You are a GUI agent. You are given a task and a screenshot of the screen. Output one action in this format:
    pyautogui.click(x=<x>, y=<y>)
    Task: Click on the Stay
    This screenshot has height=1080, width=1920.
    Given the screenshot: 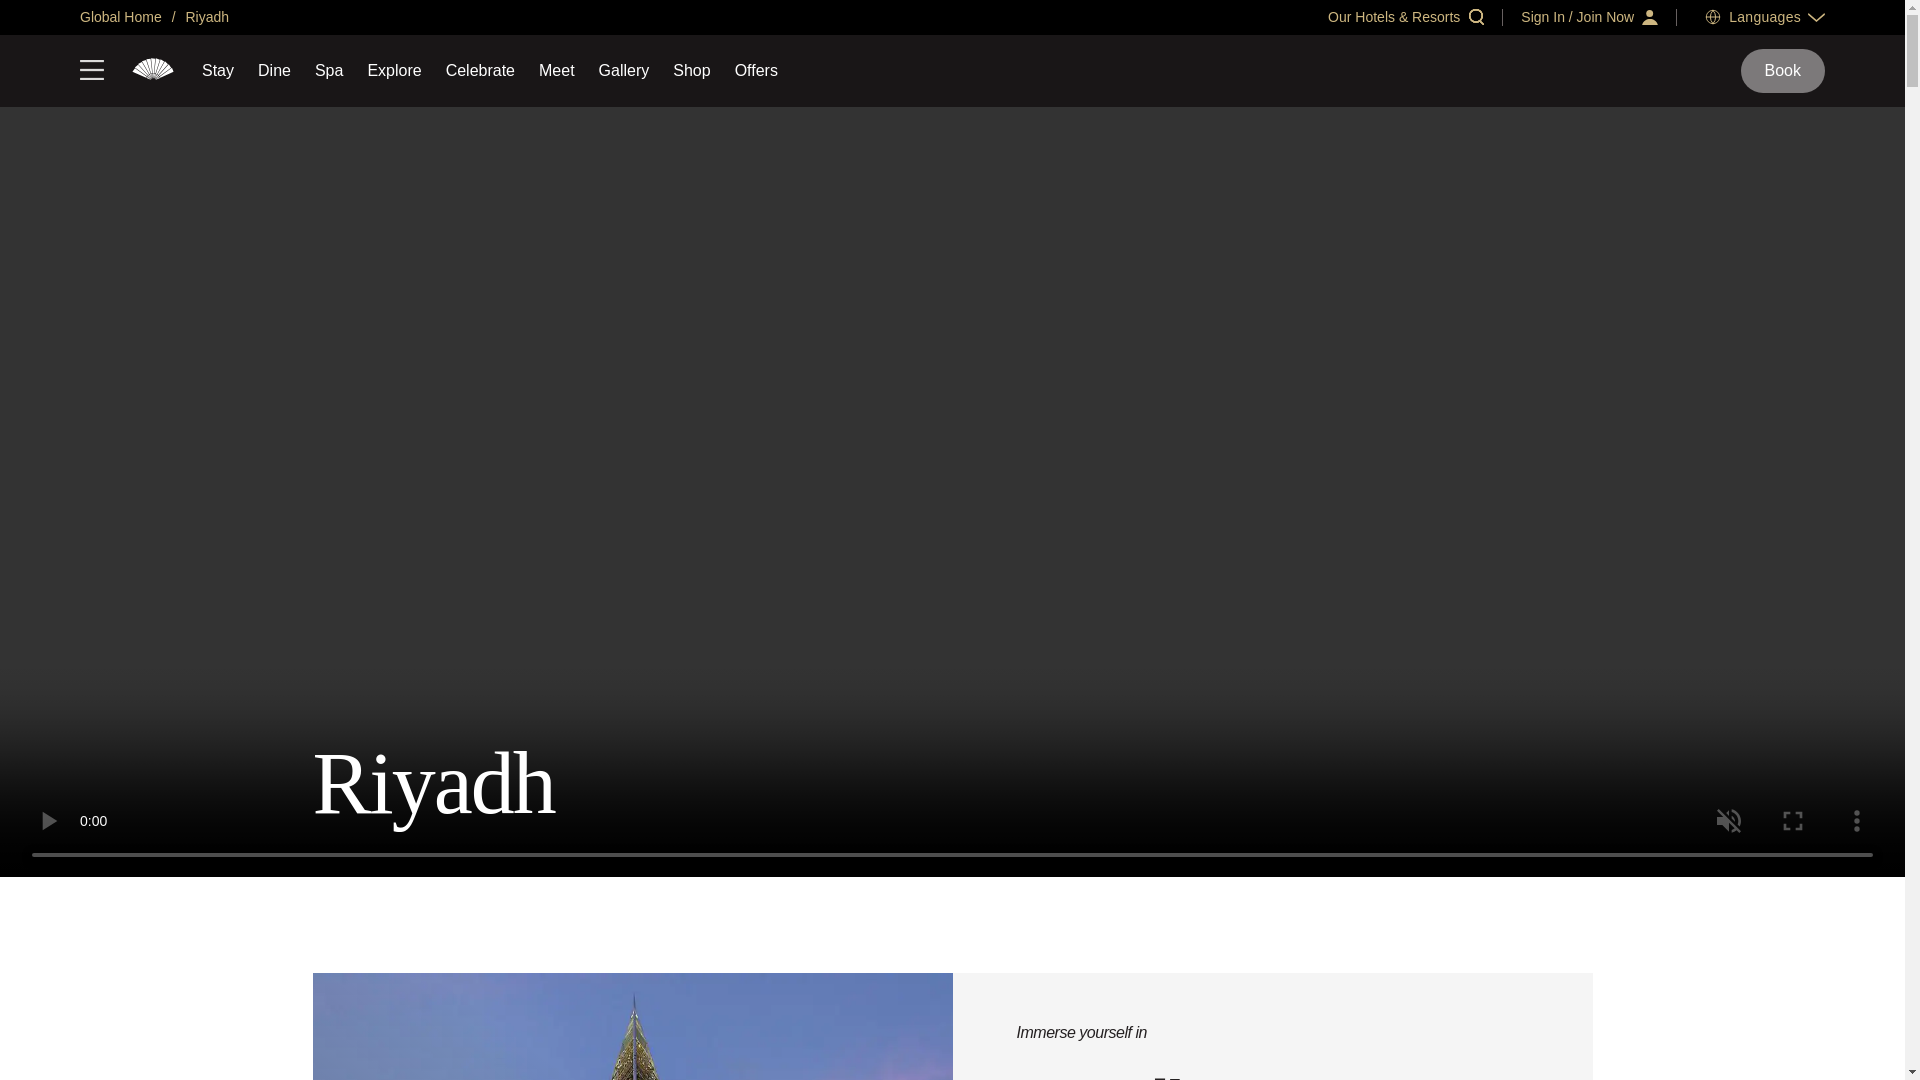 What is the action you would take?
    pyautogui.click(x=218, y=70)
    